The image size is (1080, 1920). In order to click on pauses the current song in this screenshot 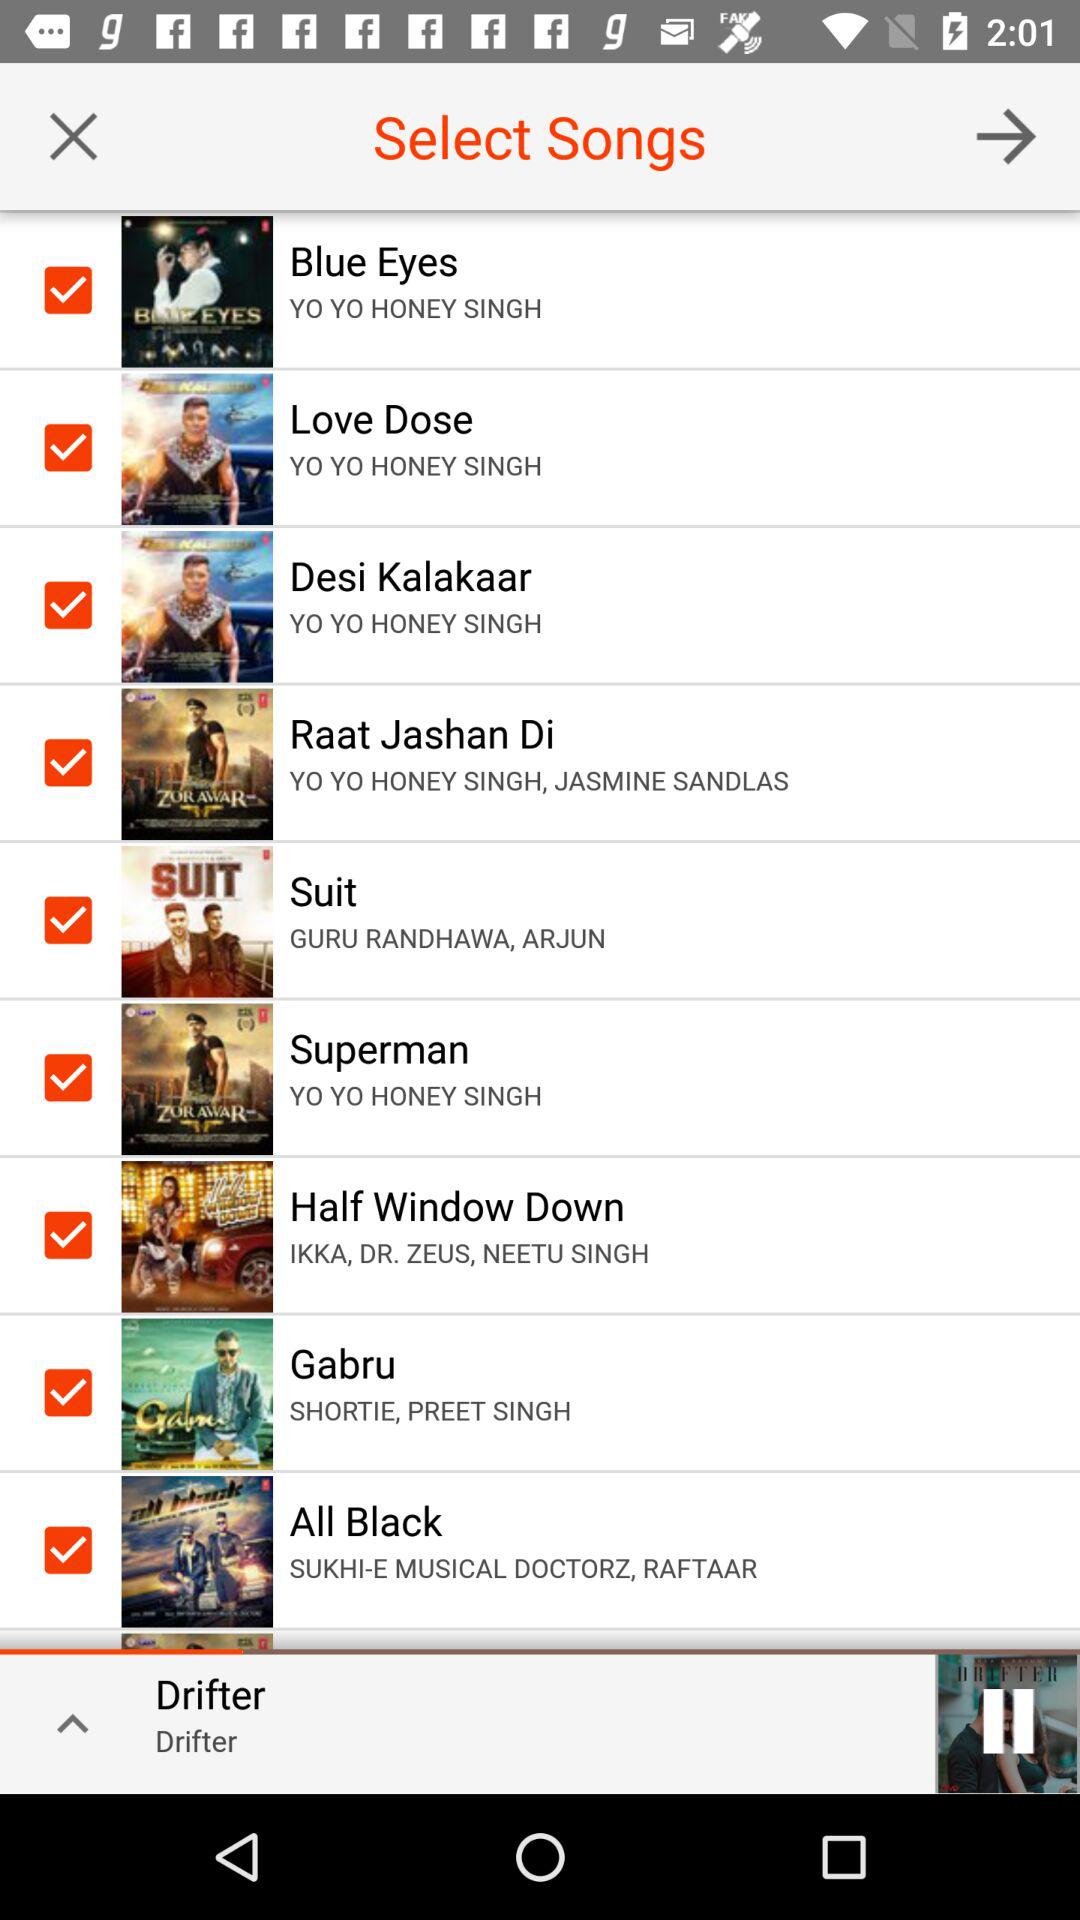, I will do `click(1008, 1721)`.